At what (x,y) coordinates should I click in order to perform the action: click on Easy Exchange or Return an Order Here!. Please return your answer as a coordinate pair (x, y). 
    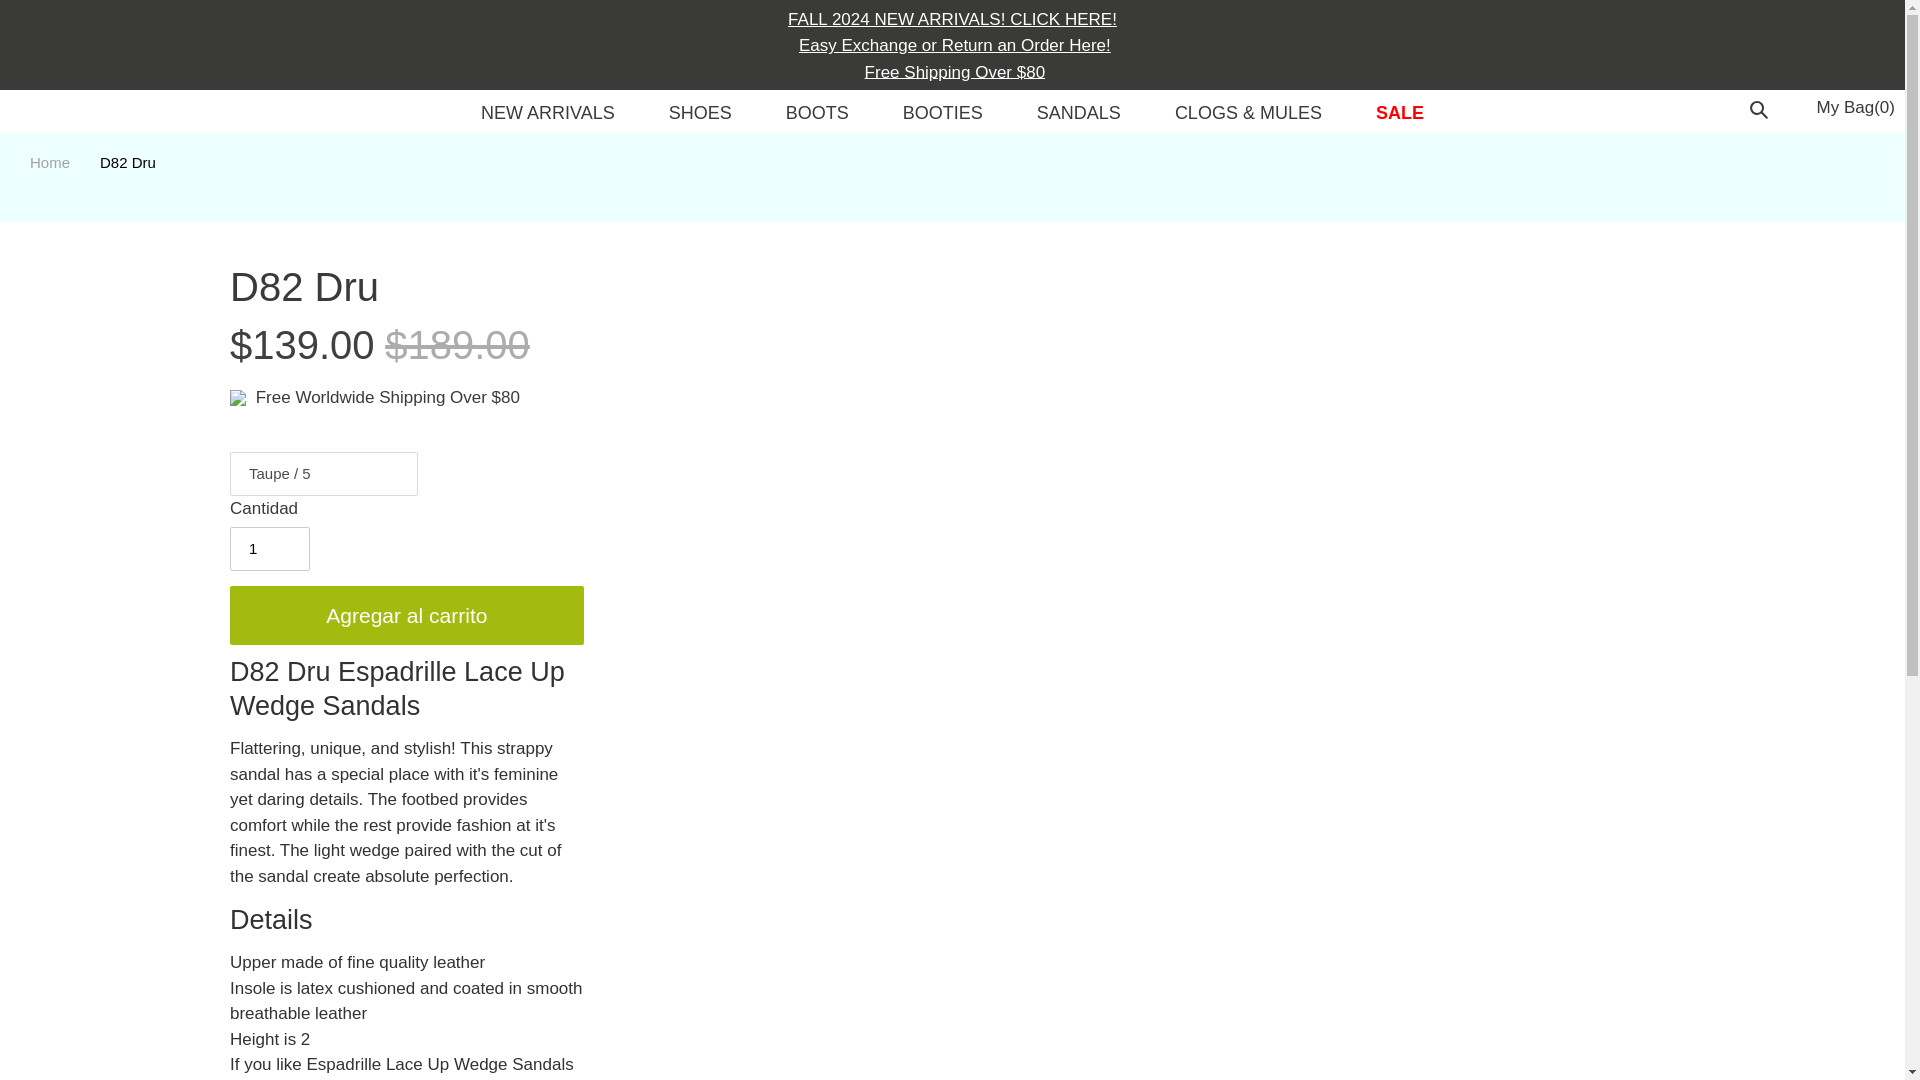
    Looking at the image, I should click on (952, 44).